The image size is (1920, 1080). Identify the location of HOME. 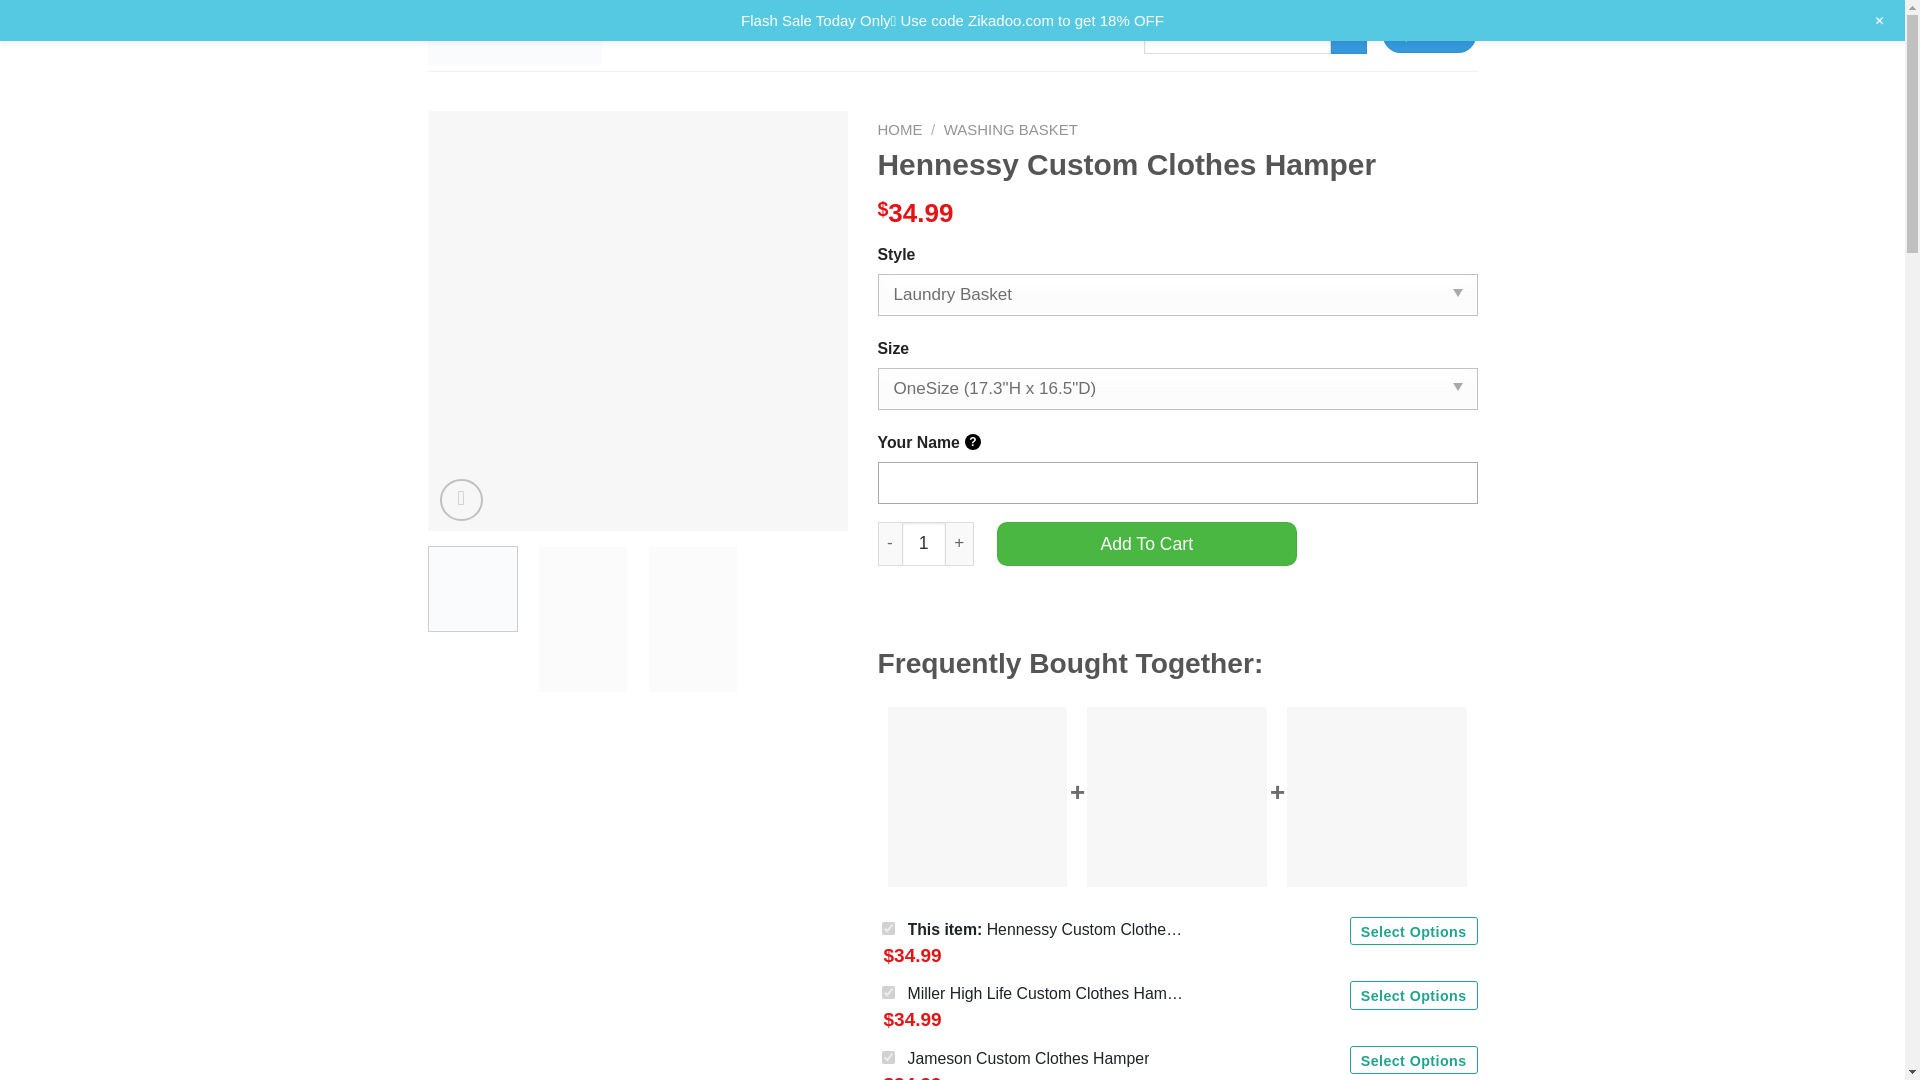
(900, 129).